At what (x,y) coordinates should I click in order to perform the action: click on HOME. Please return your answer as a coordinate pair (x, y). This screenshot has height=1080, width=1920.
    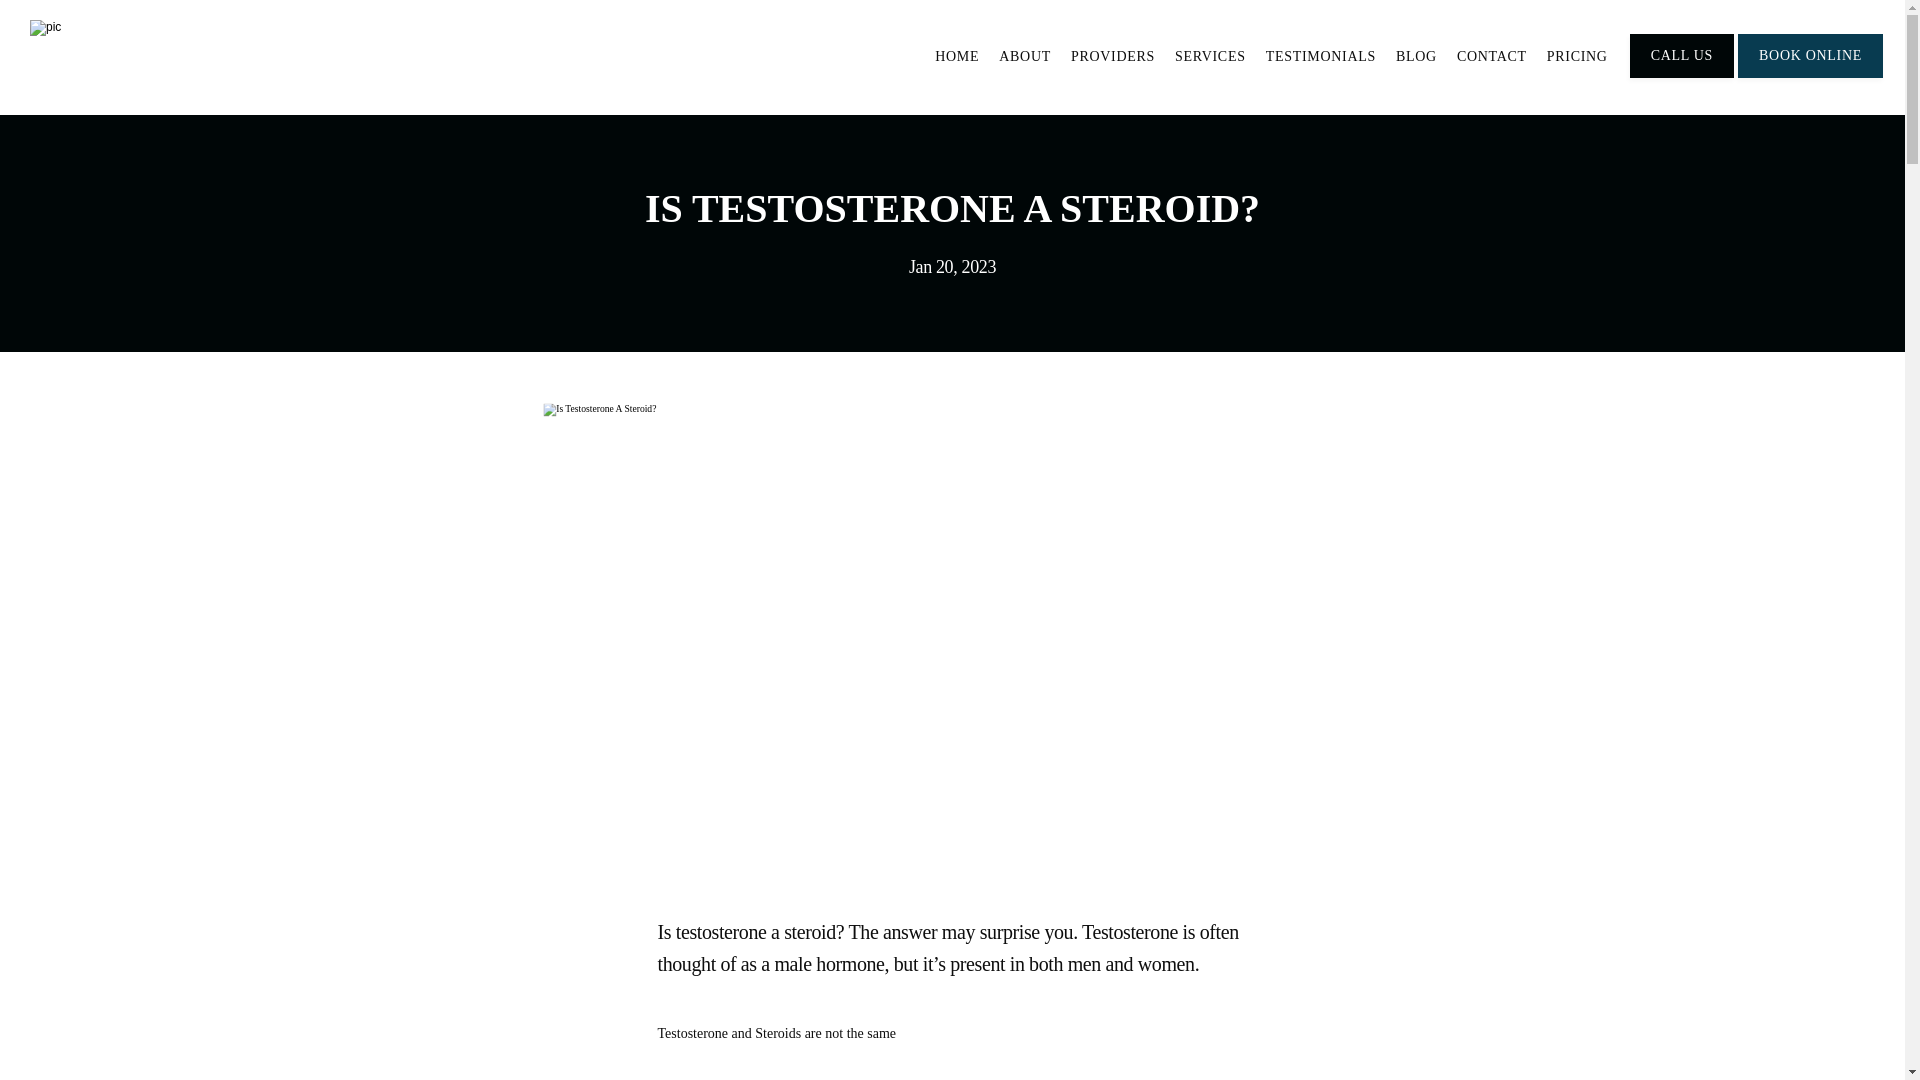
    Looking at the image, I should click on (957, 56).